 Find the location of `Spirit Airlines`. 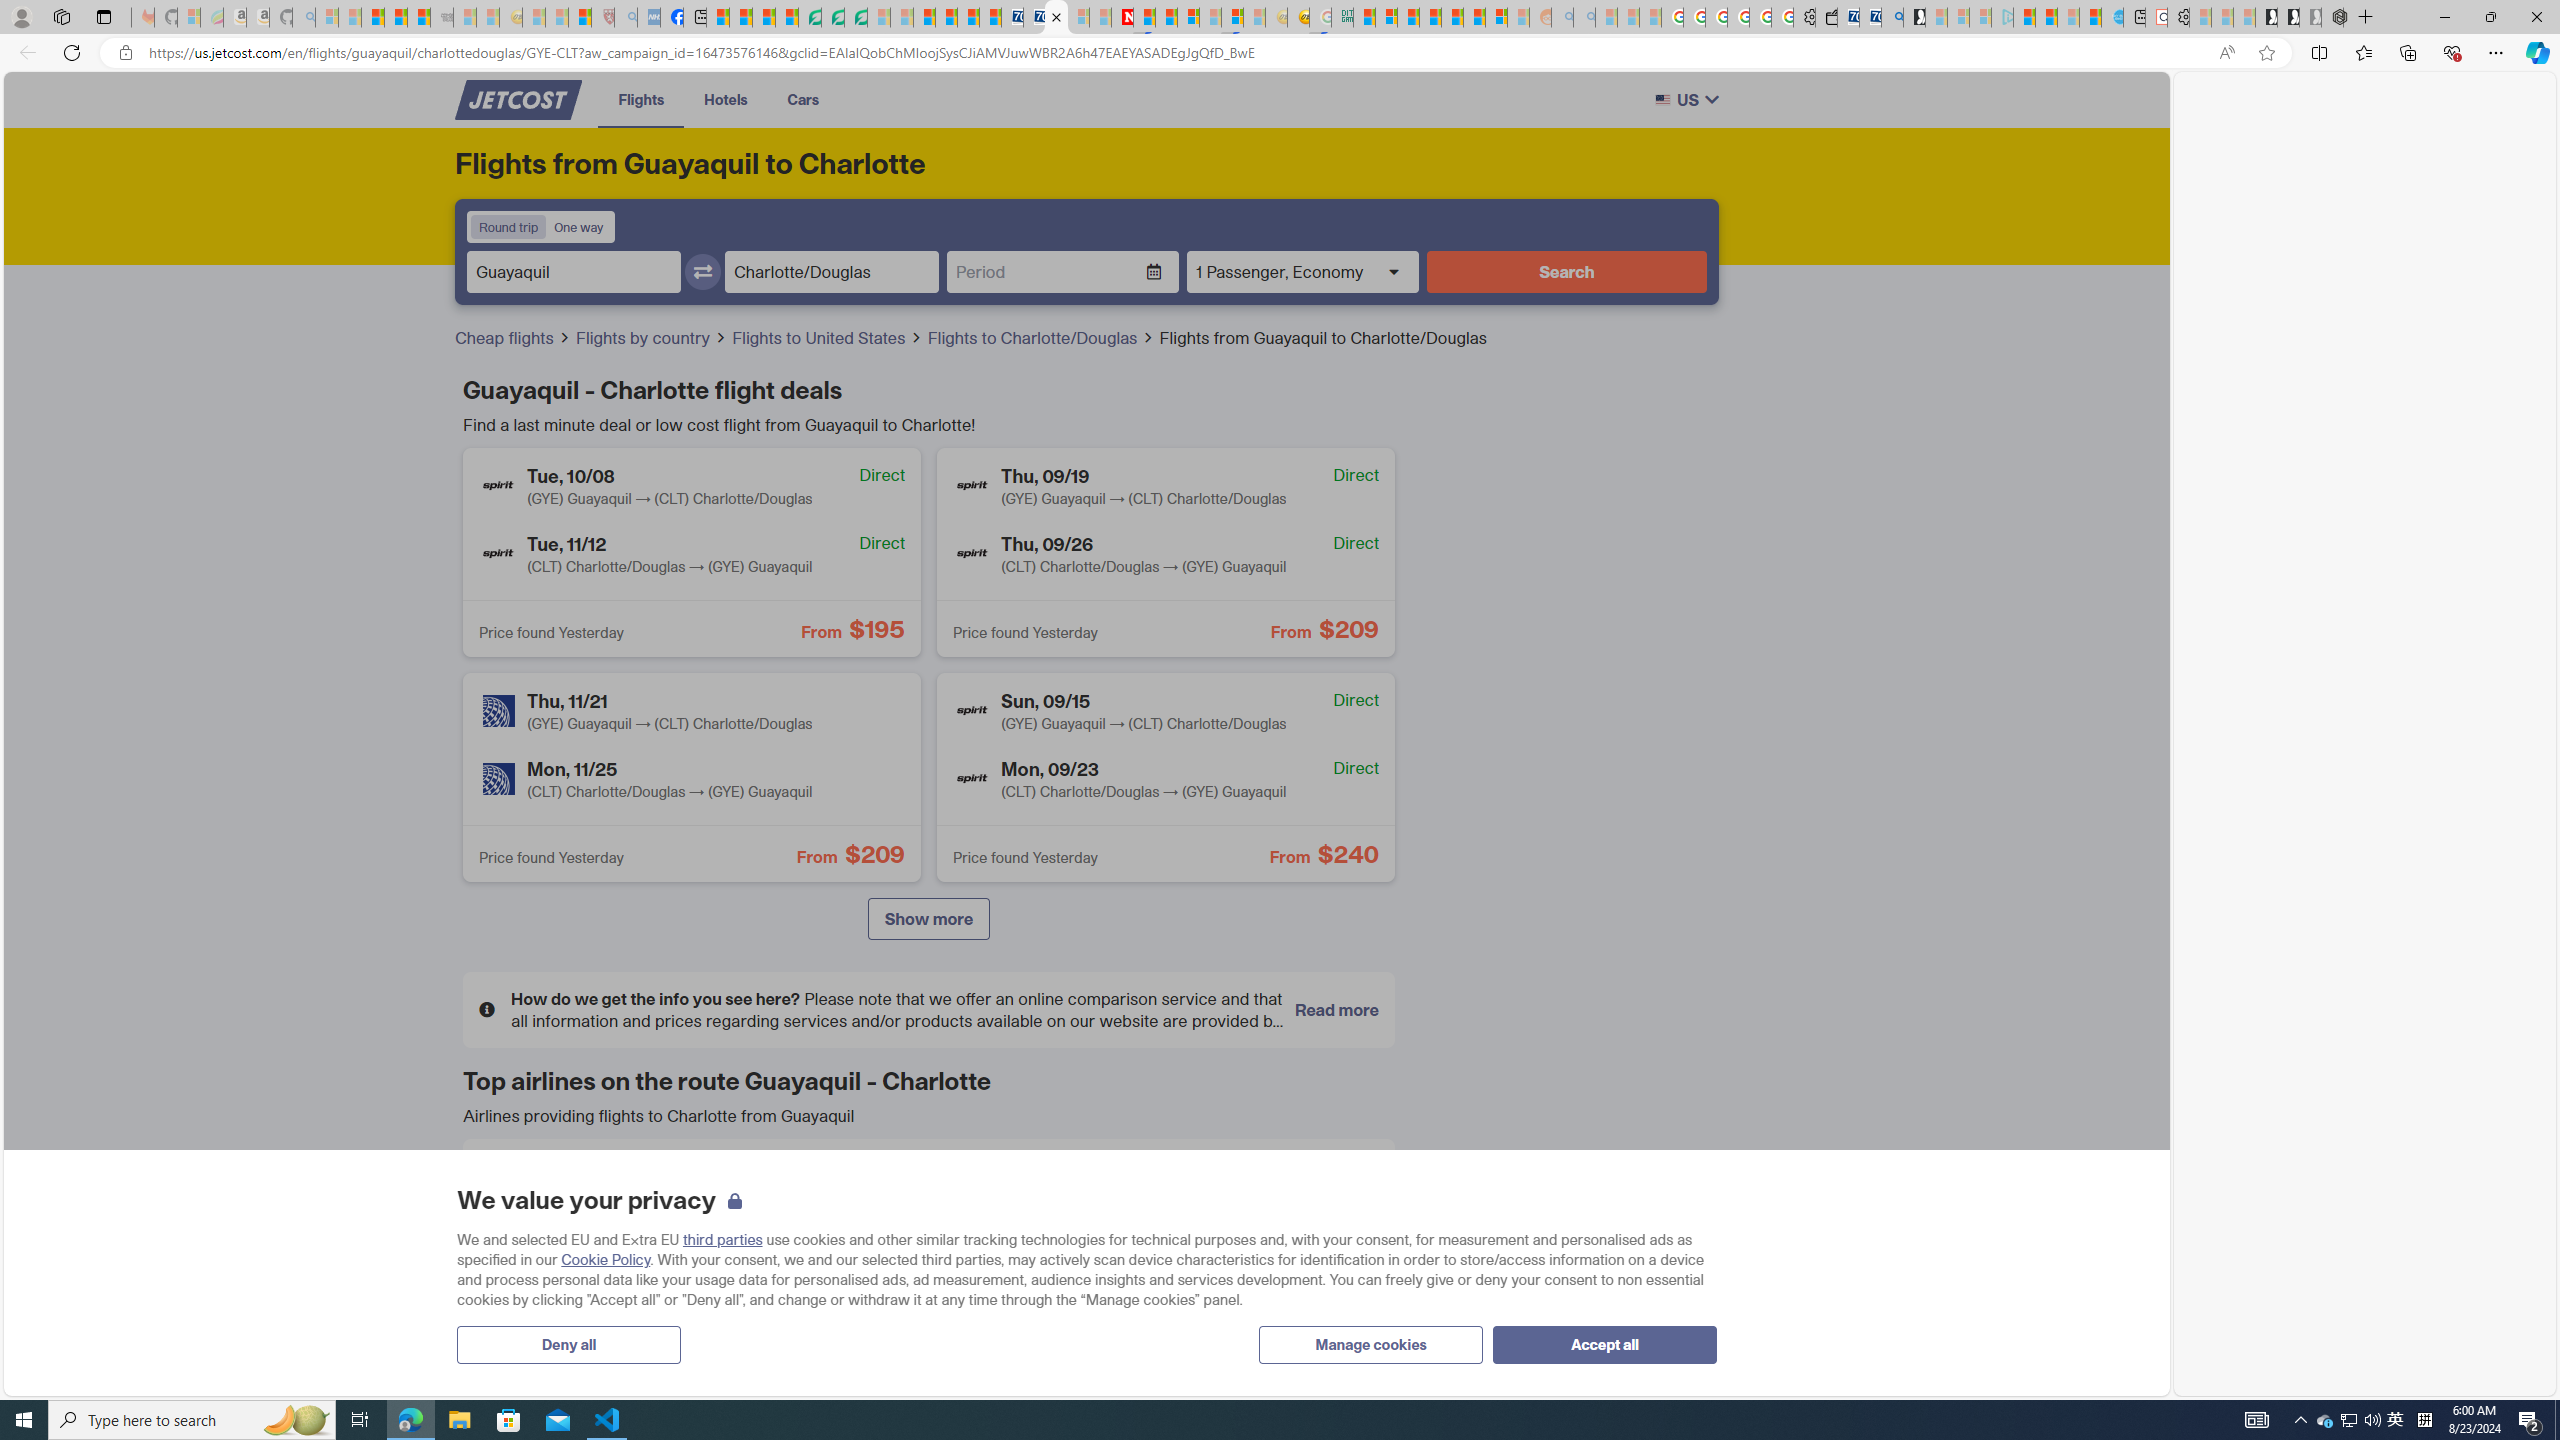

Spirit Airlines is located at coordinates (1117, 1258).